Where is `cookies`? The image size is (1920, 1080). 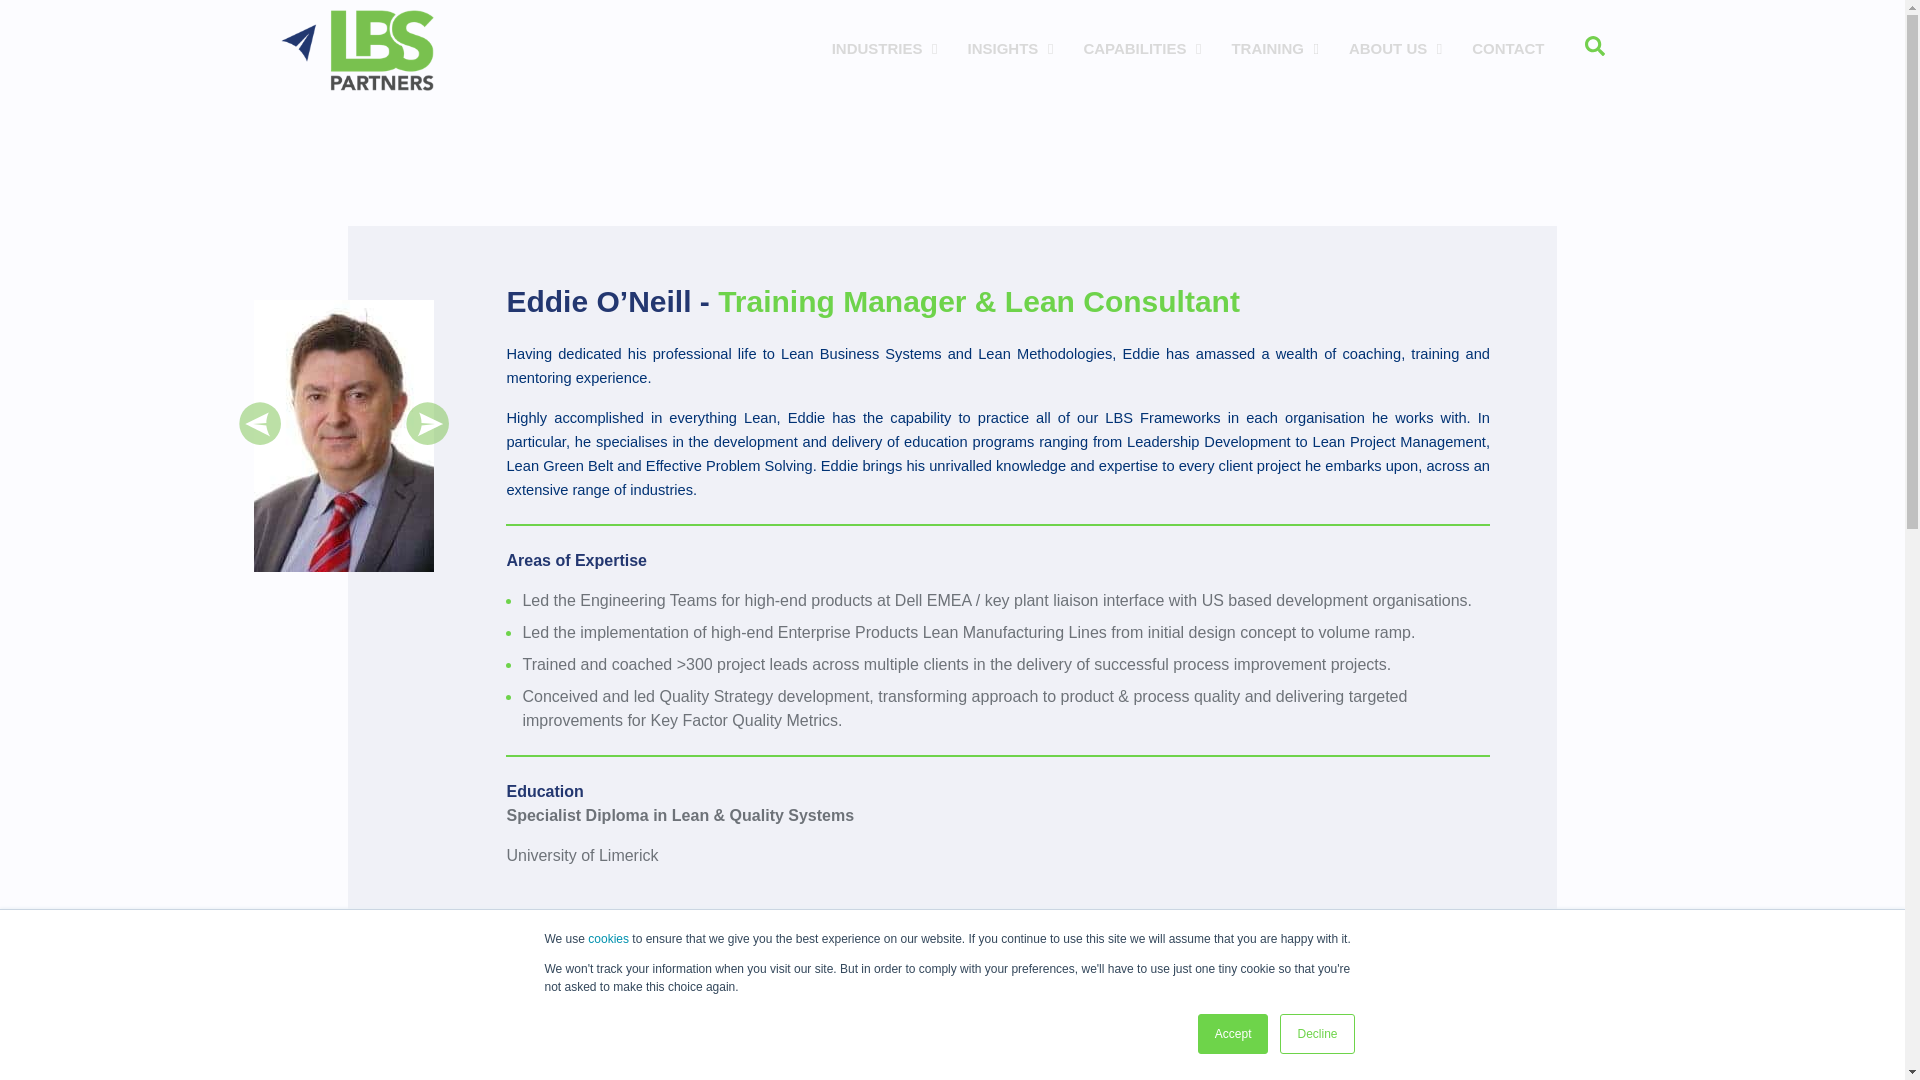
cookies is located at coordinates (608, 939).